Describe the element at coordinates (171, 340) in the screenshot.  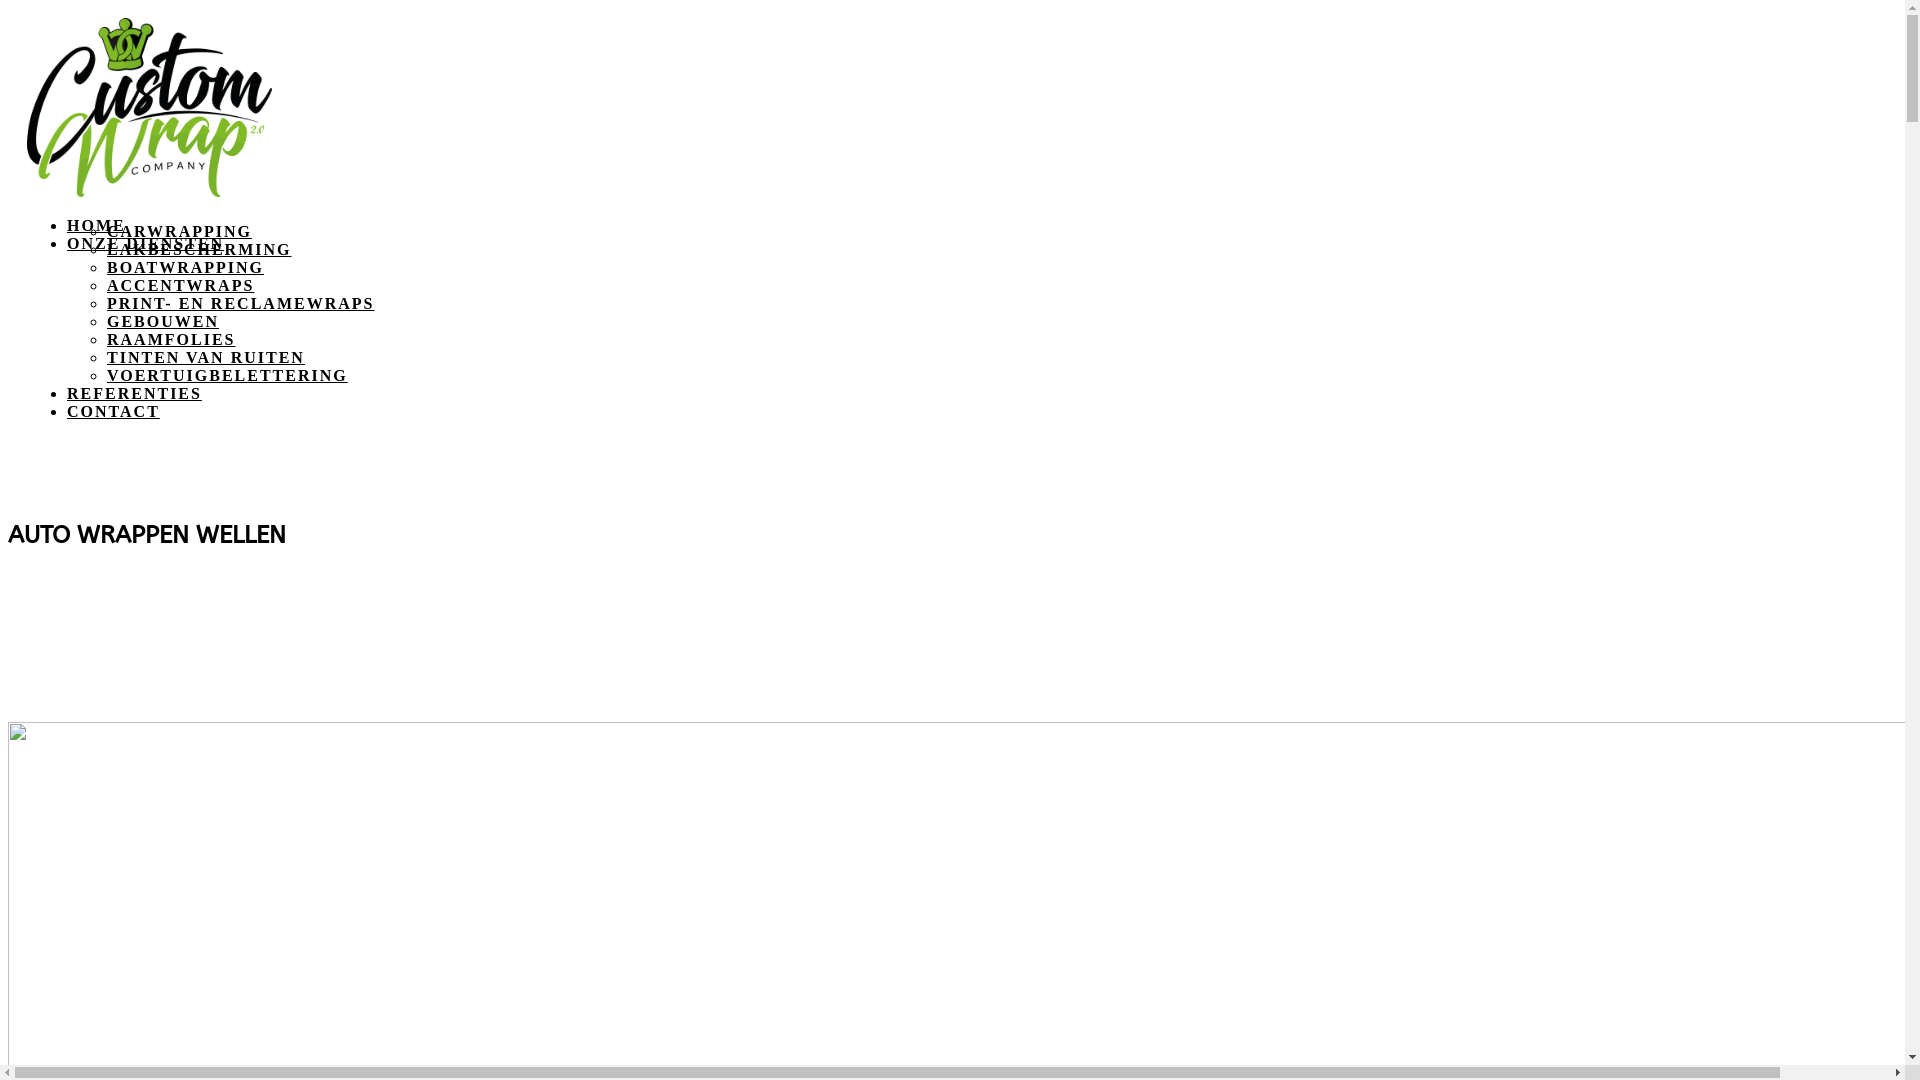
I see `RAAMFOLIES` at that location.